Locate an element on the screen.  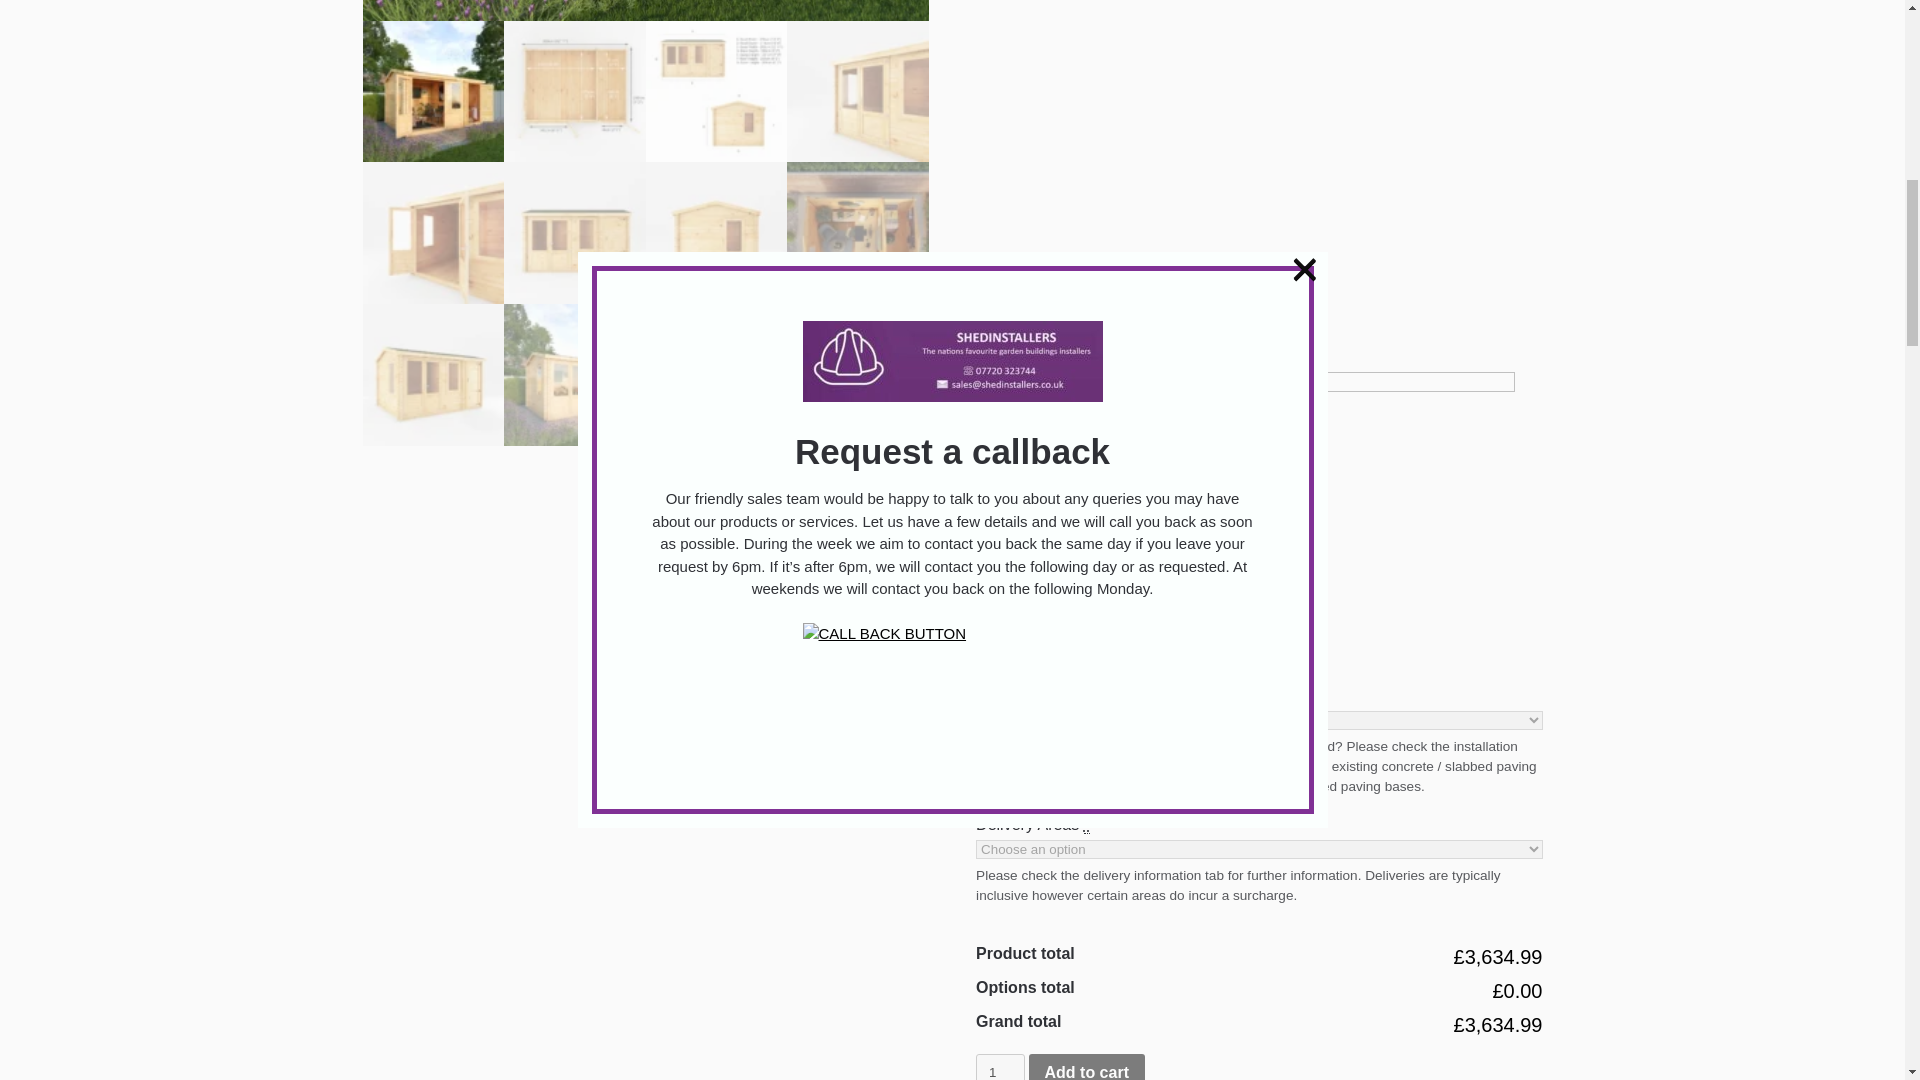
required is located at coordinates (1087, 824).